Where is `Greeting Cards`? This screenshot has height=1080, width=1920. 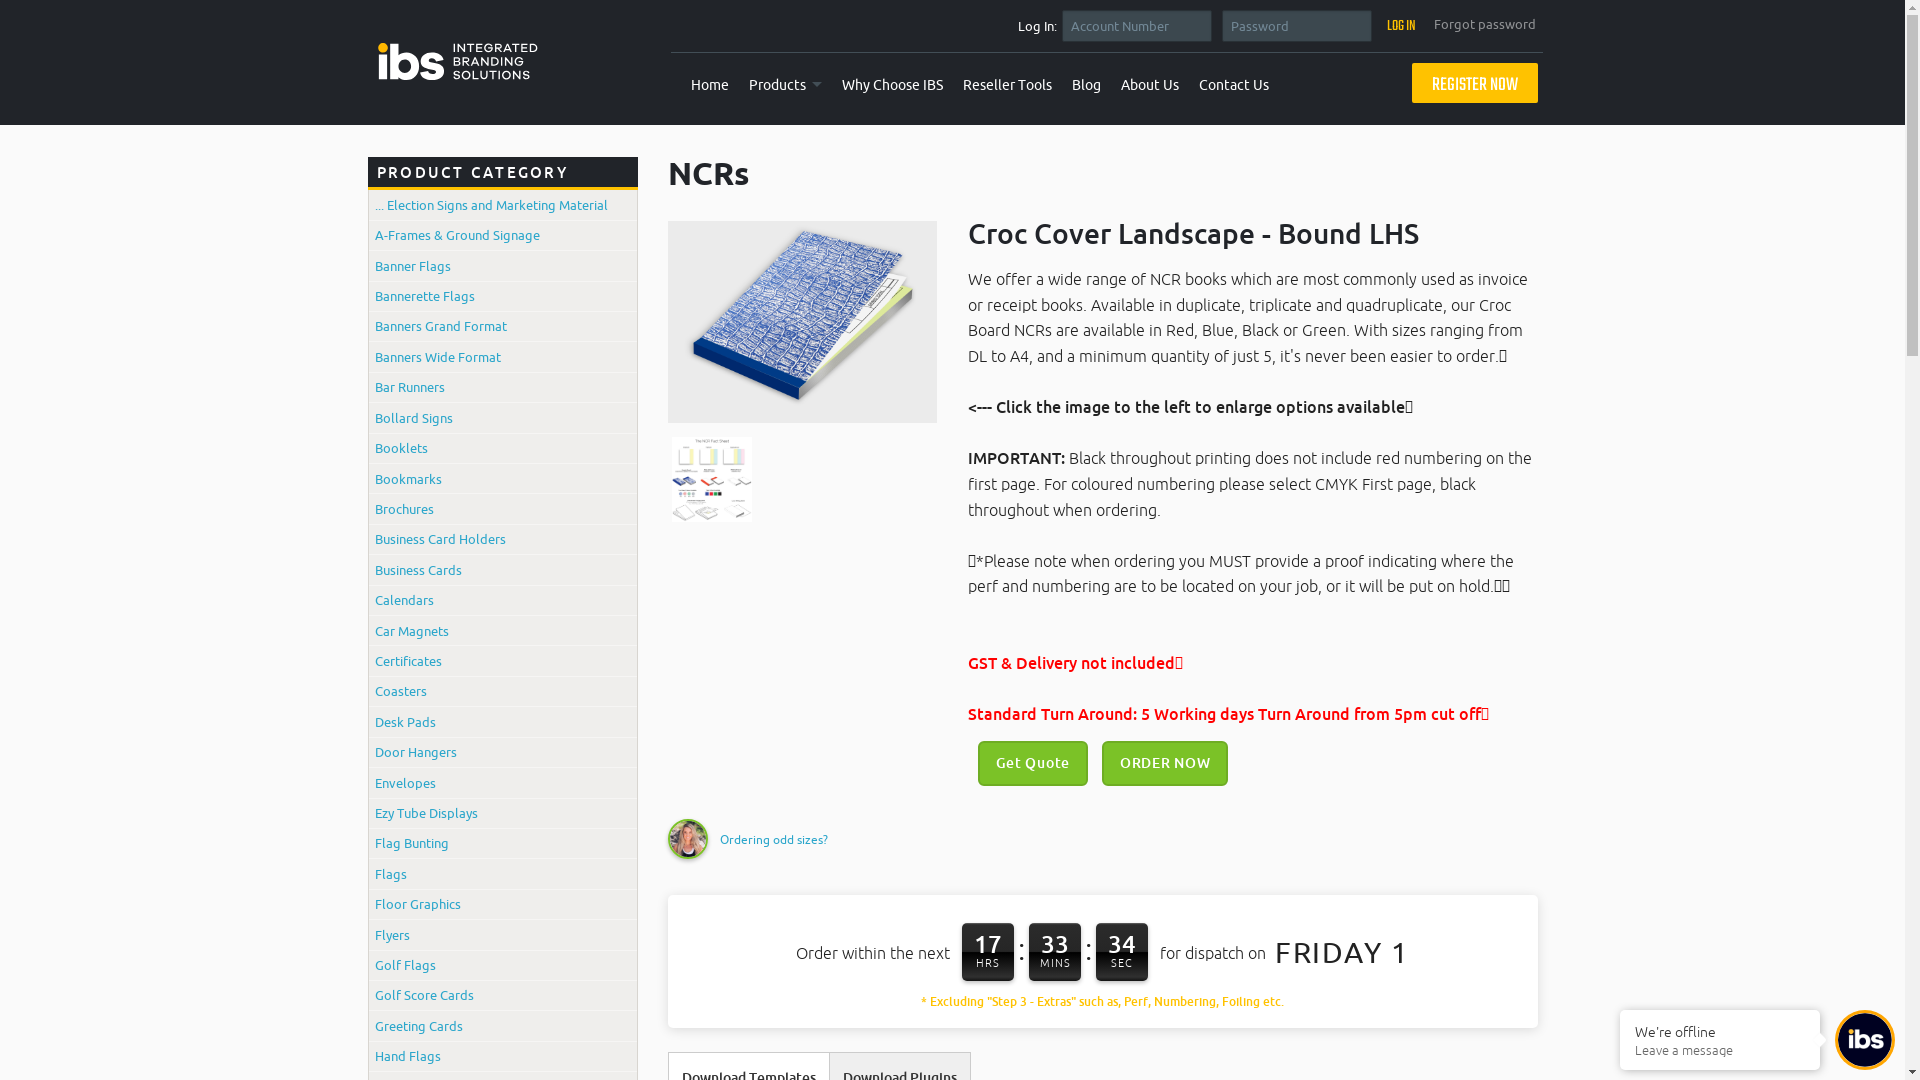
Greeting Cards is located at coordinates (502, 1026).